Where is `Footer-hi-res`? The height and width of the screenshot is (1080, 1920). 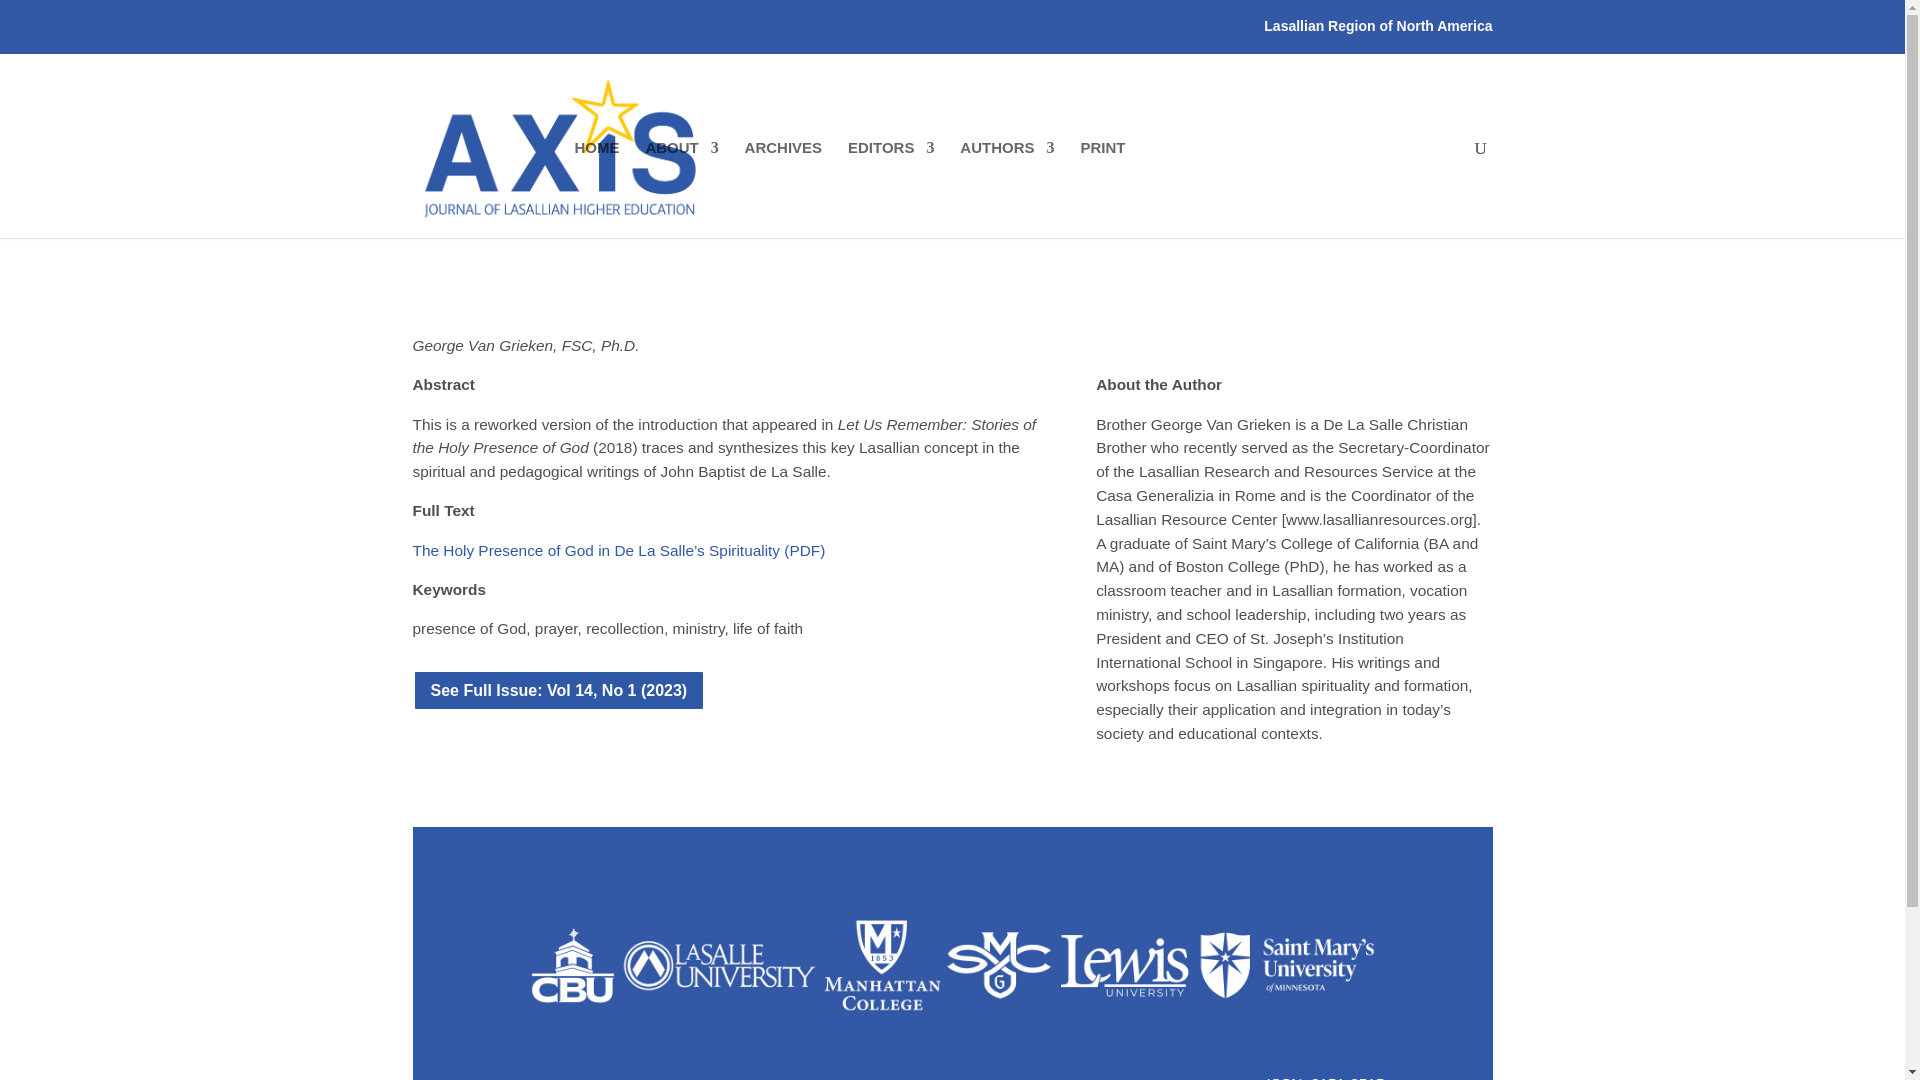 Footer-hi-res is located at coordinates (952, 964).